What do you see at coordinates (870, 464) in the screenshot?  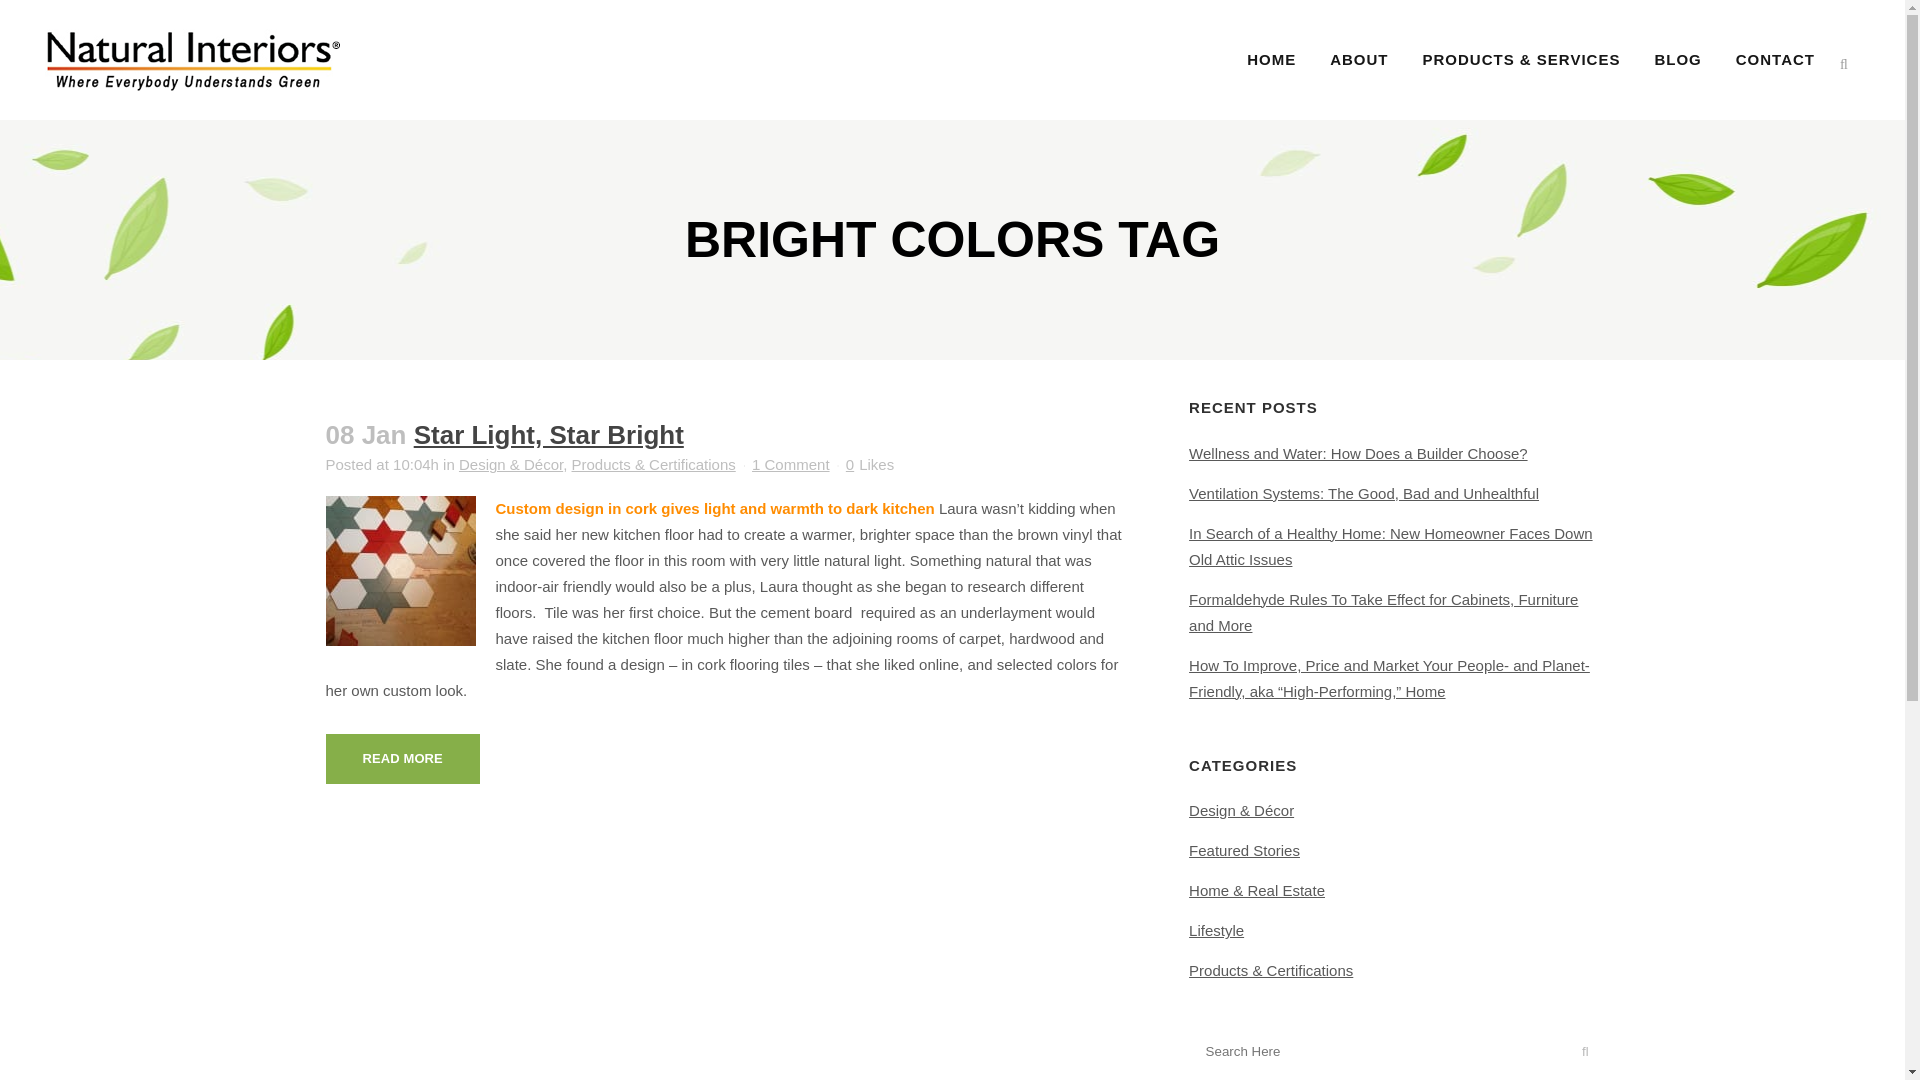 I see `0 Likes` at bounding box center [870, 464].